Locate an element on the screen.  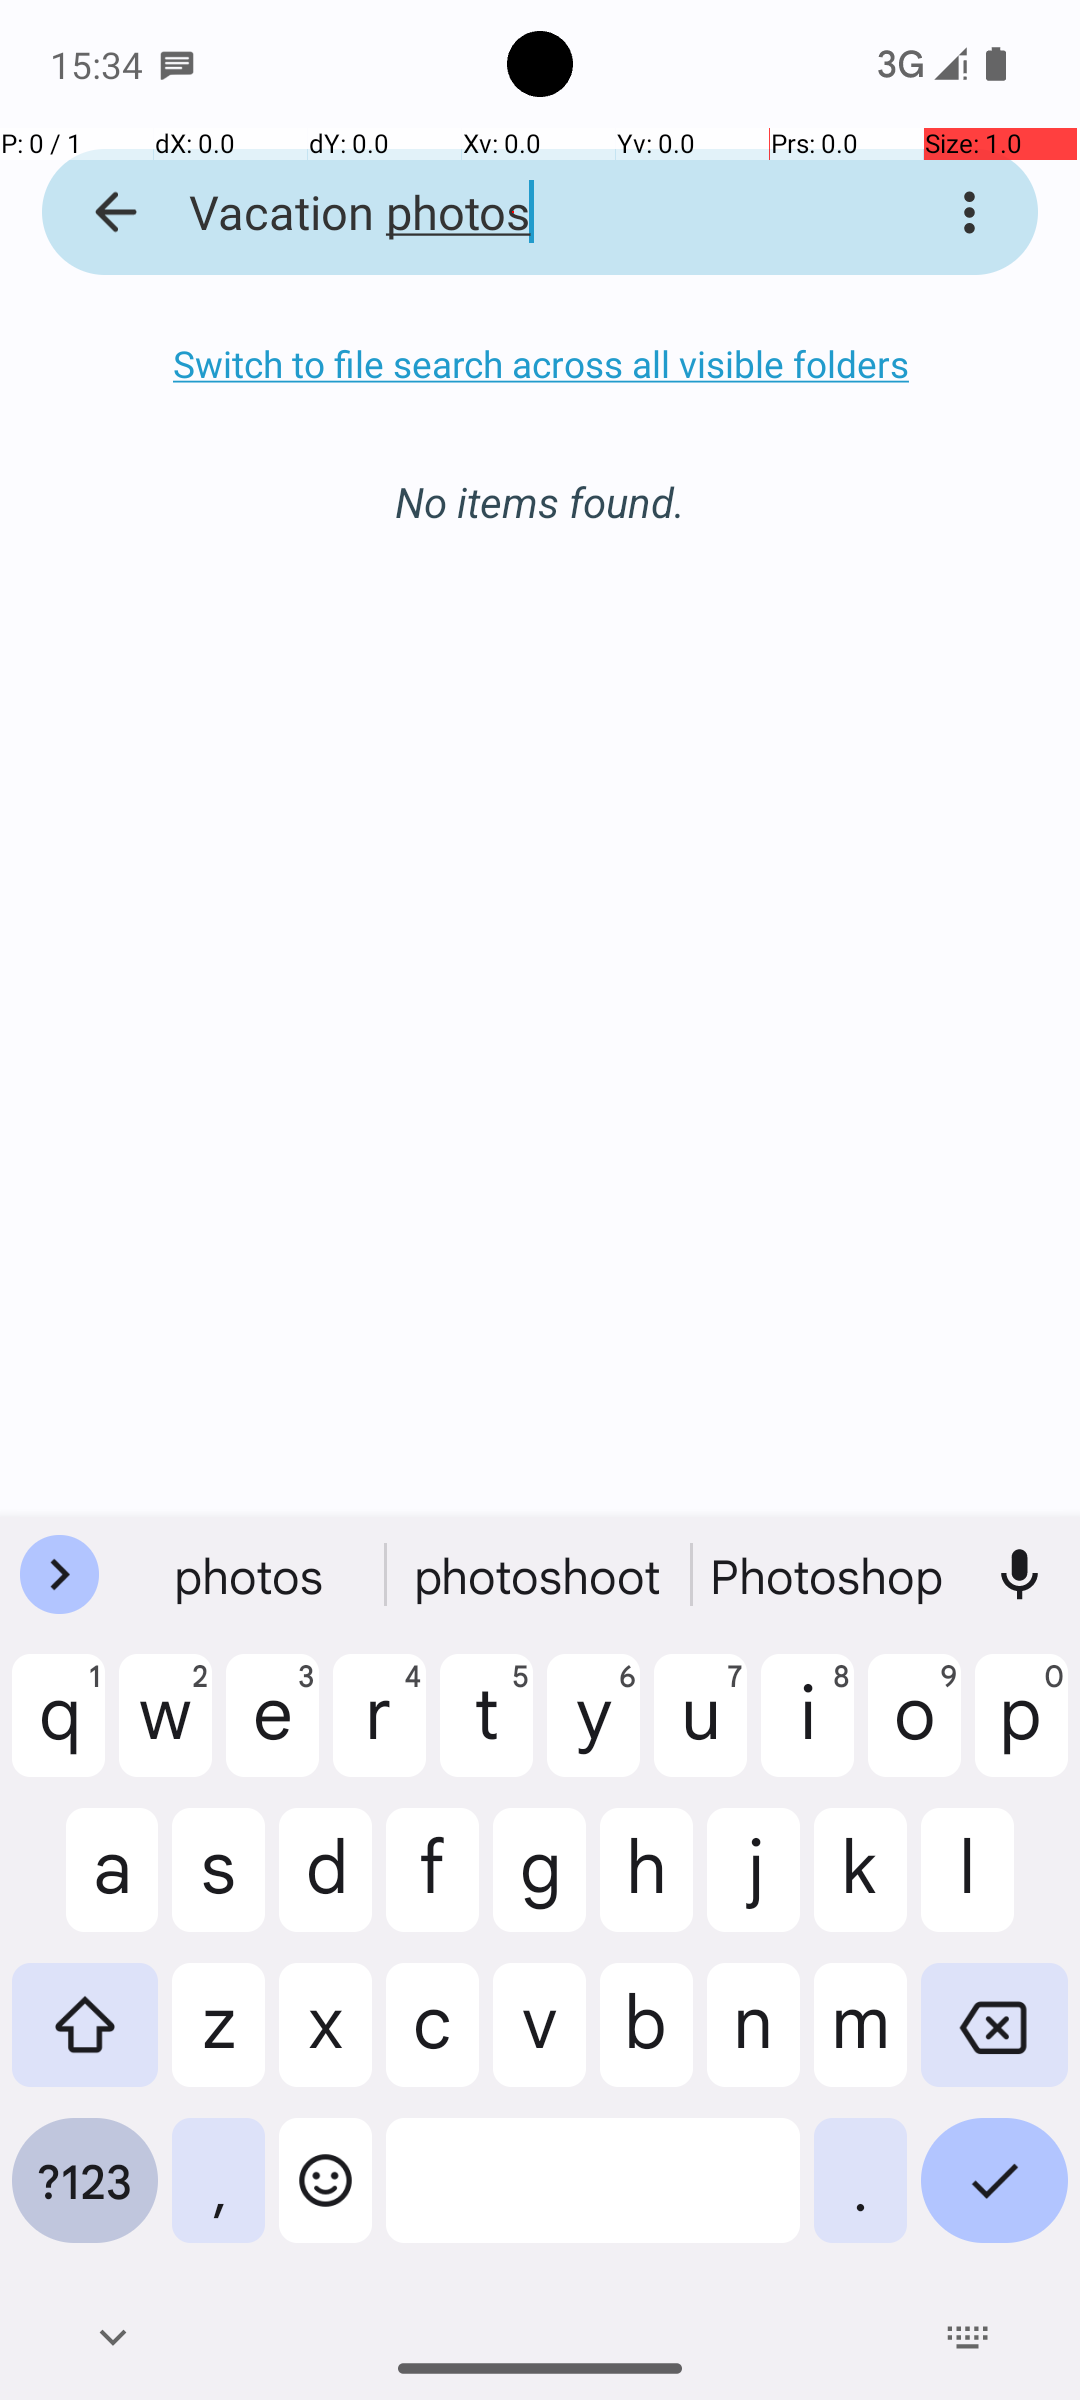
Space is located at coordinates (593, 2196).